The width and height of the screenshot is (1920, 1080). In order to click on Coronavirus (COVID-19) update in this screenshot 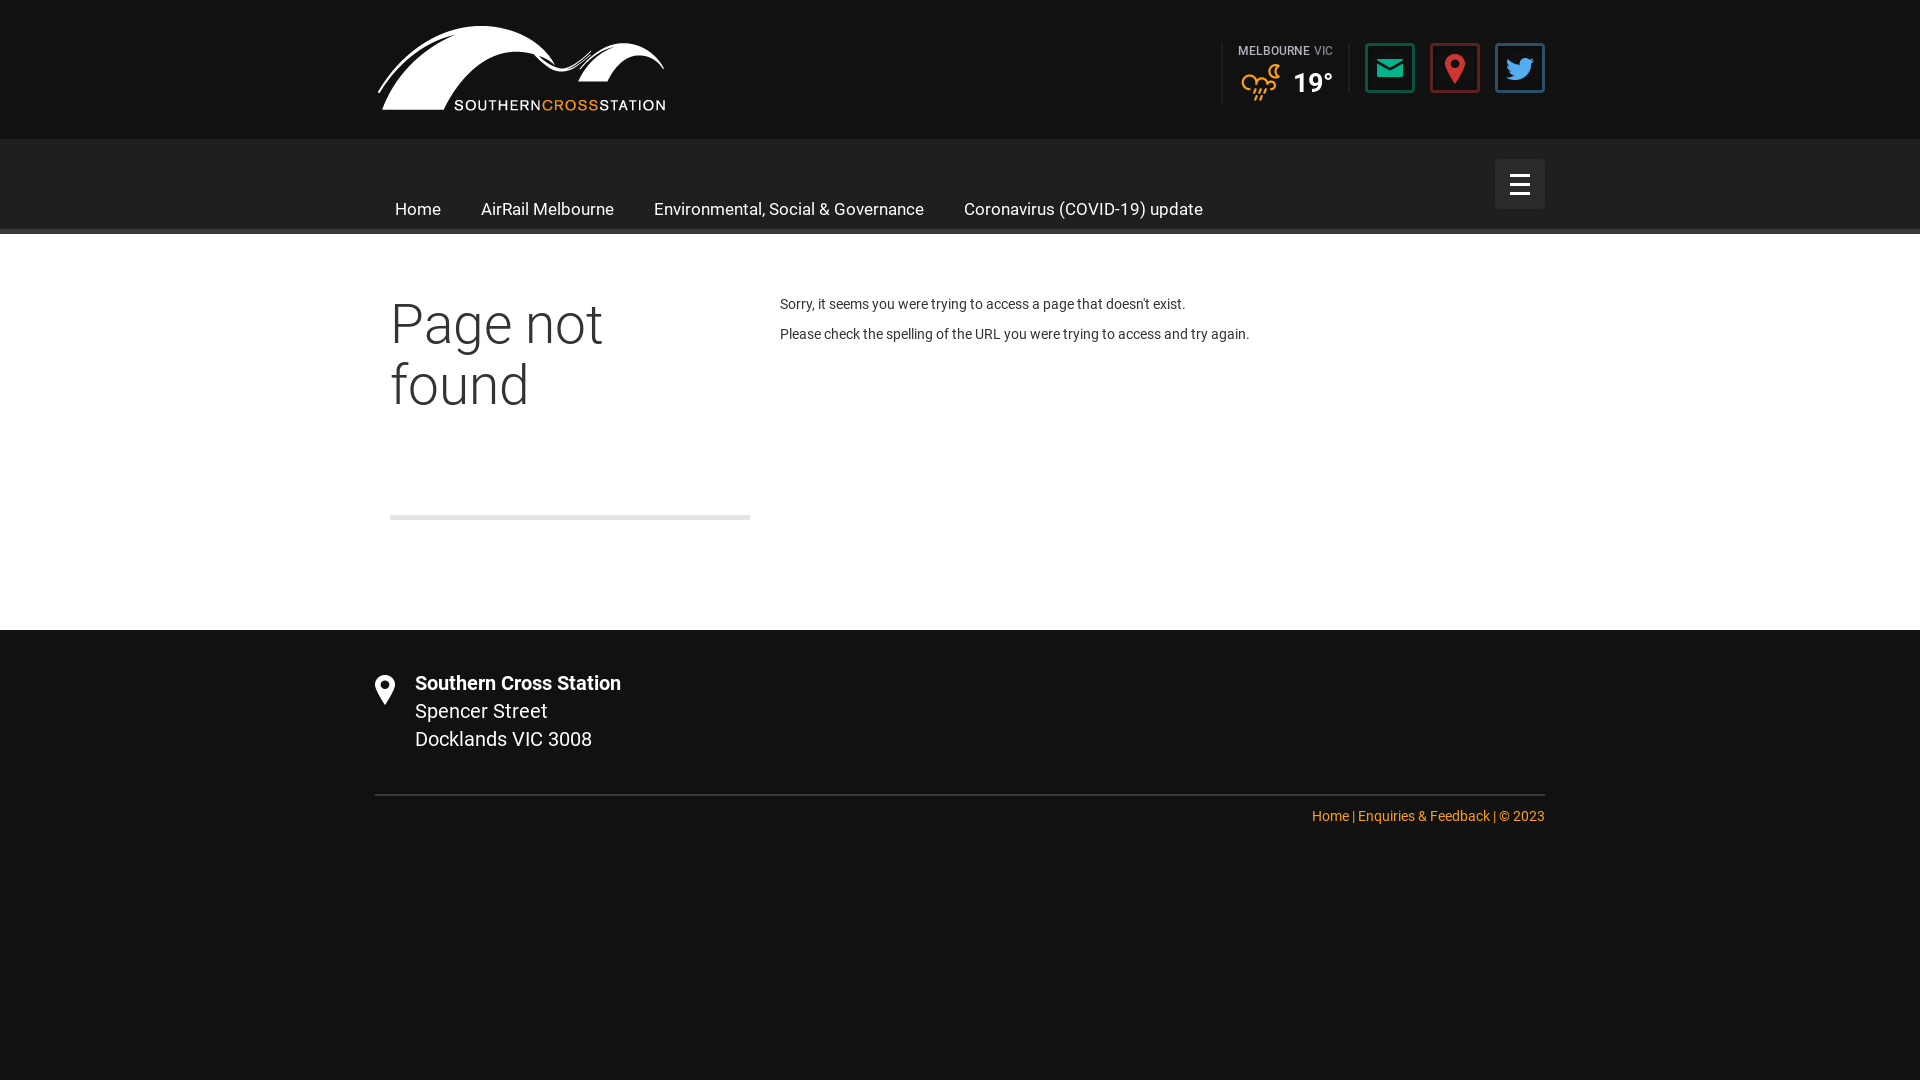, I will do `click(1084, 209)`.